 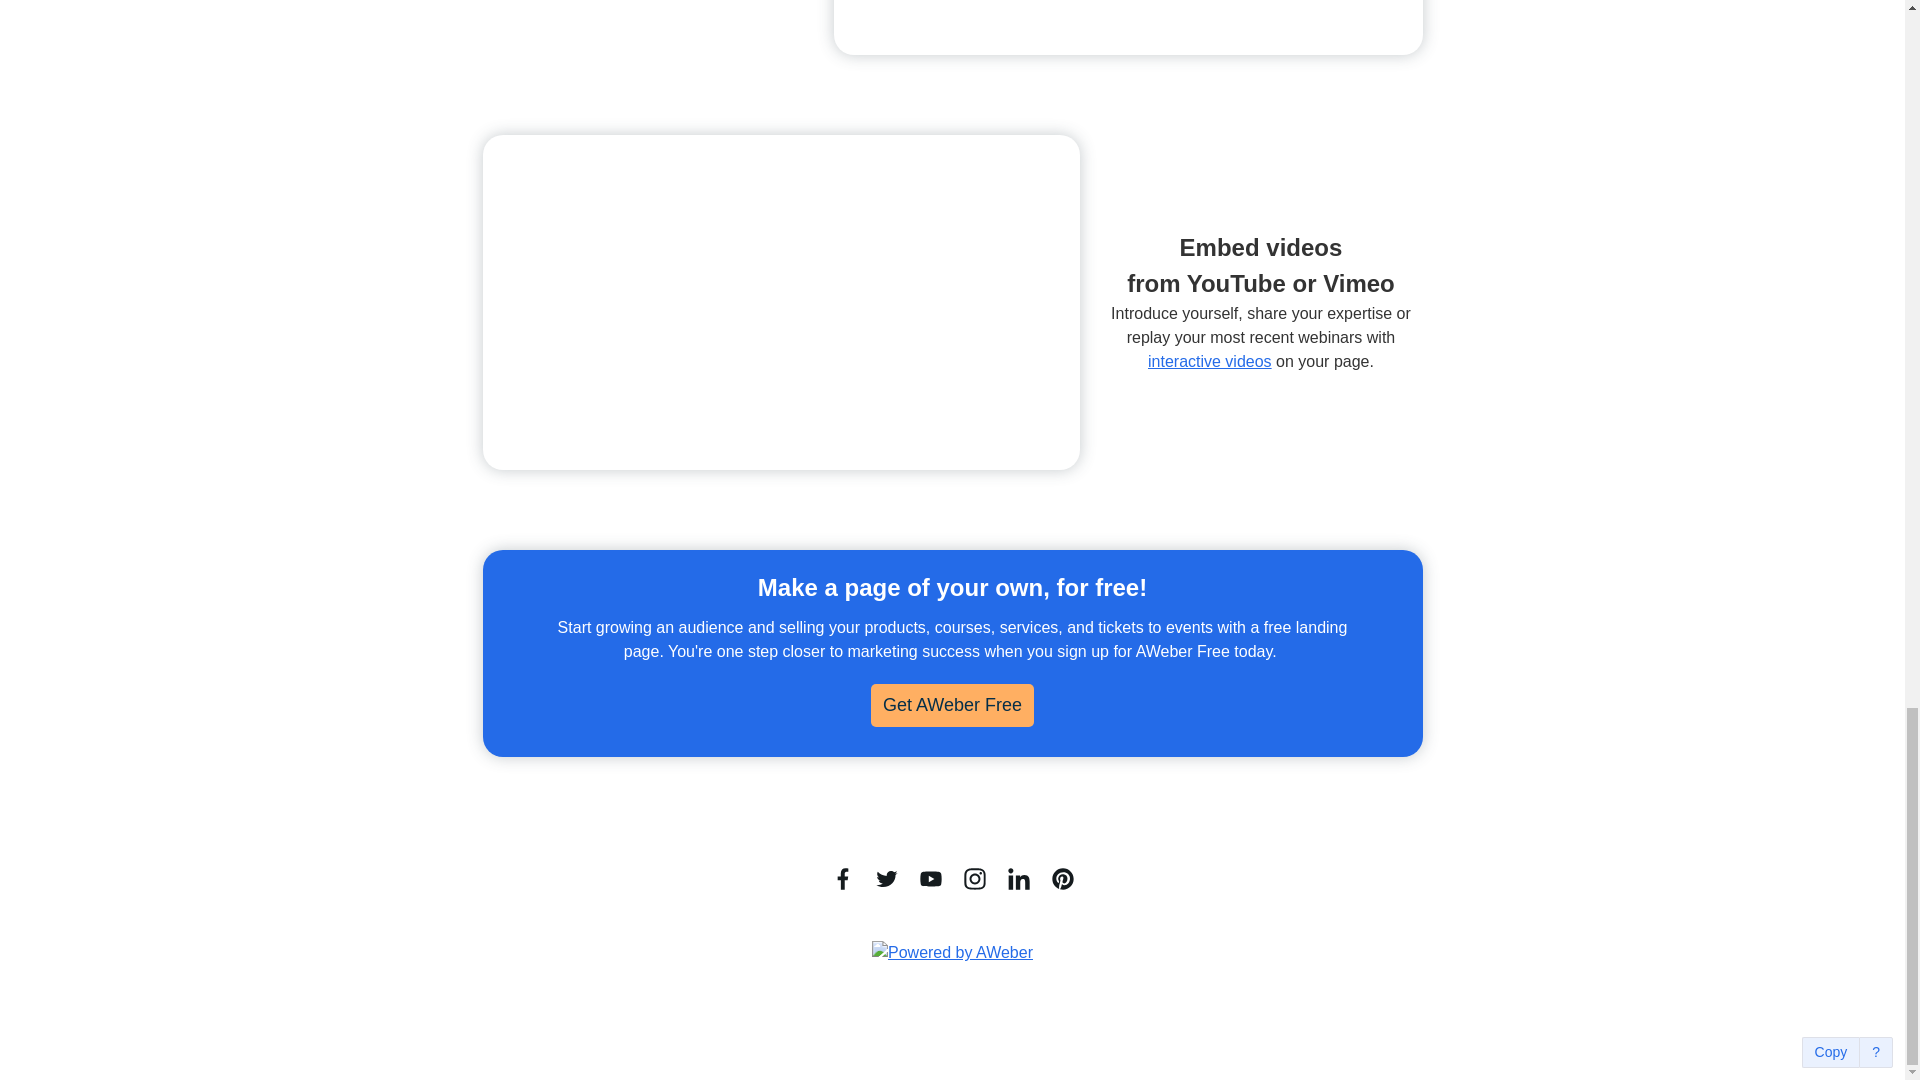 What do you see at coordinates (886, 878) in the screenshot?
I see `Twitter` at bounding box center [886, 878].